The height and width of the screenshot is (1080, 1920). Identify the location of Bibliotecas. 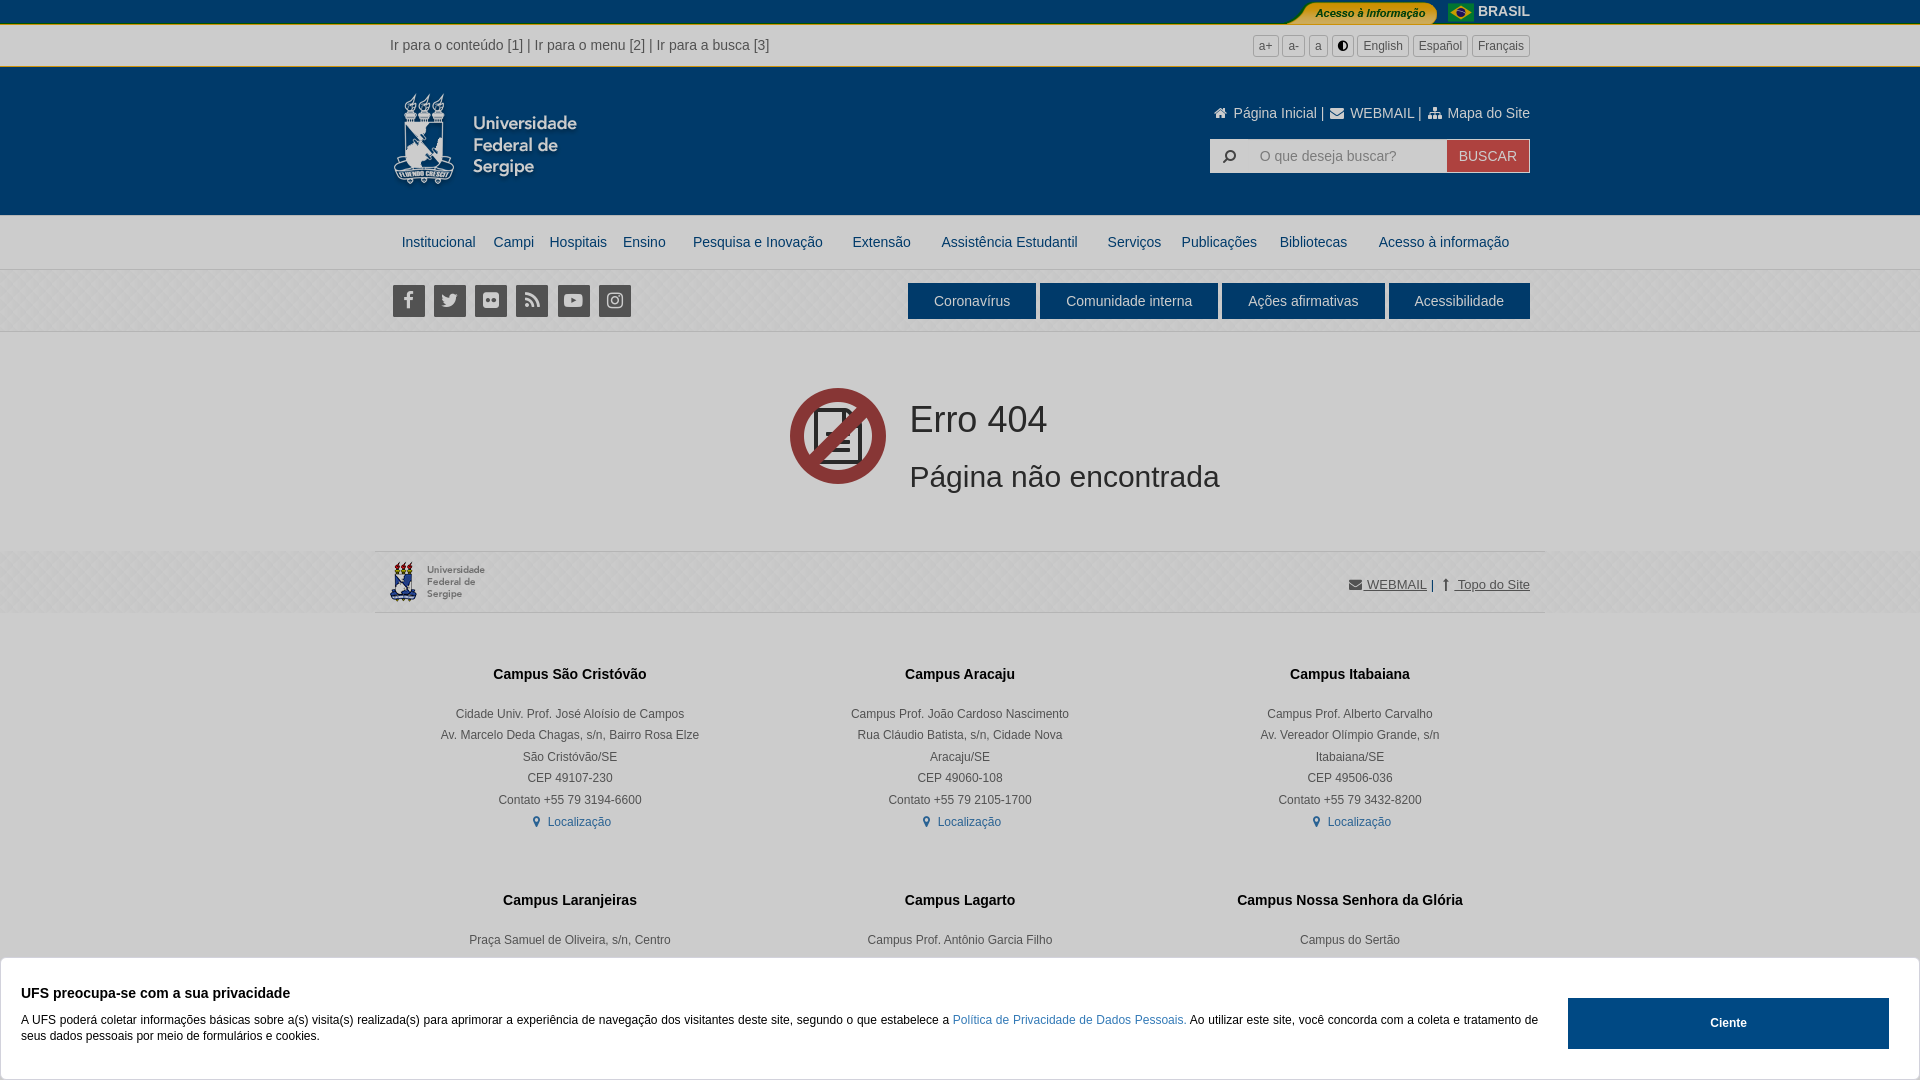
(1314, 242).